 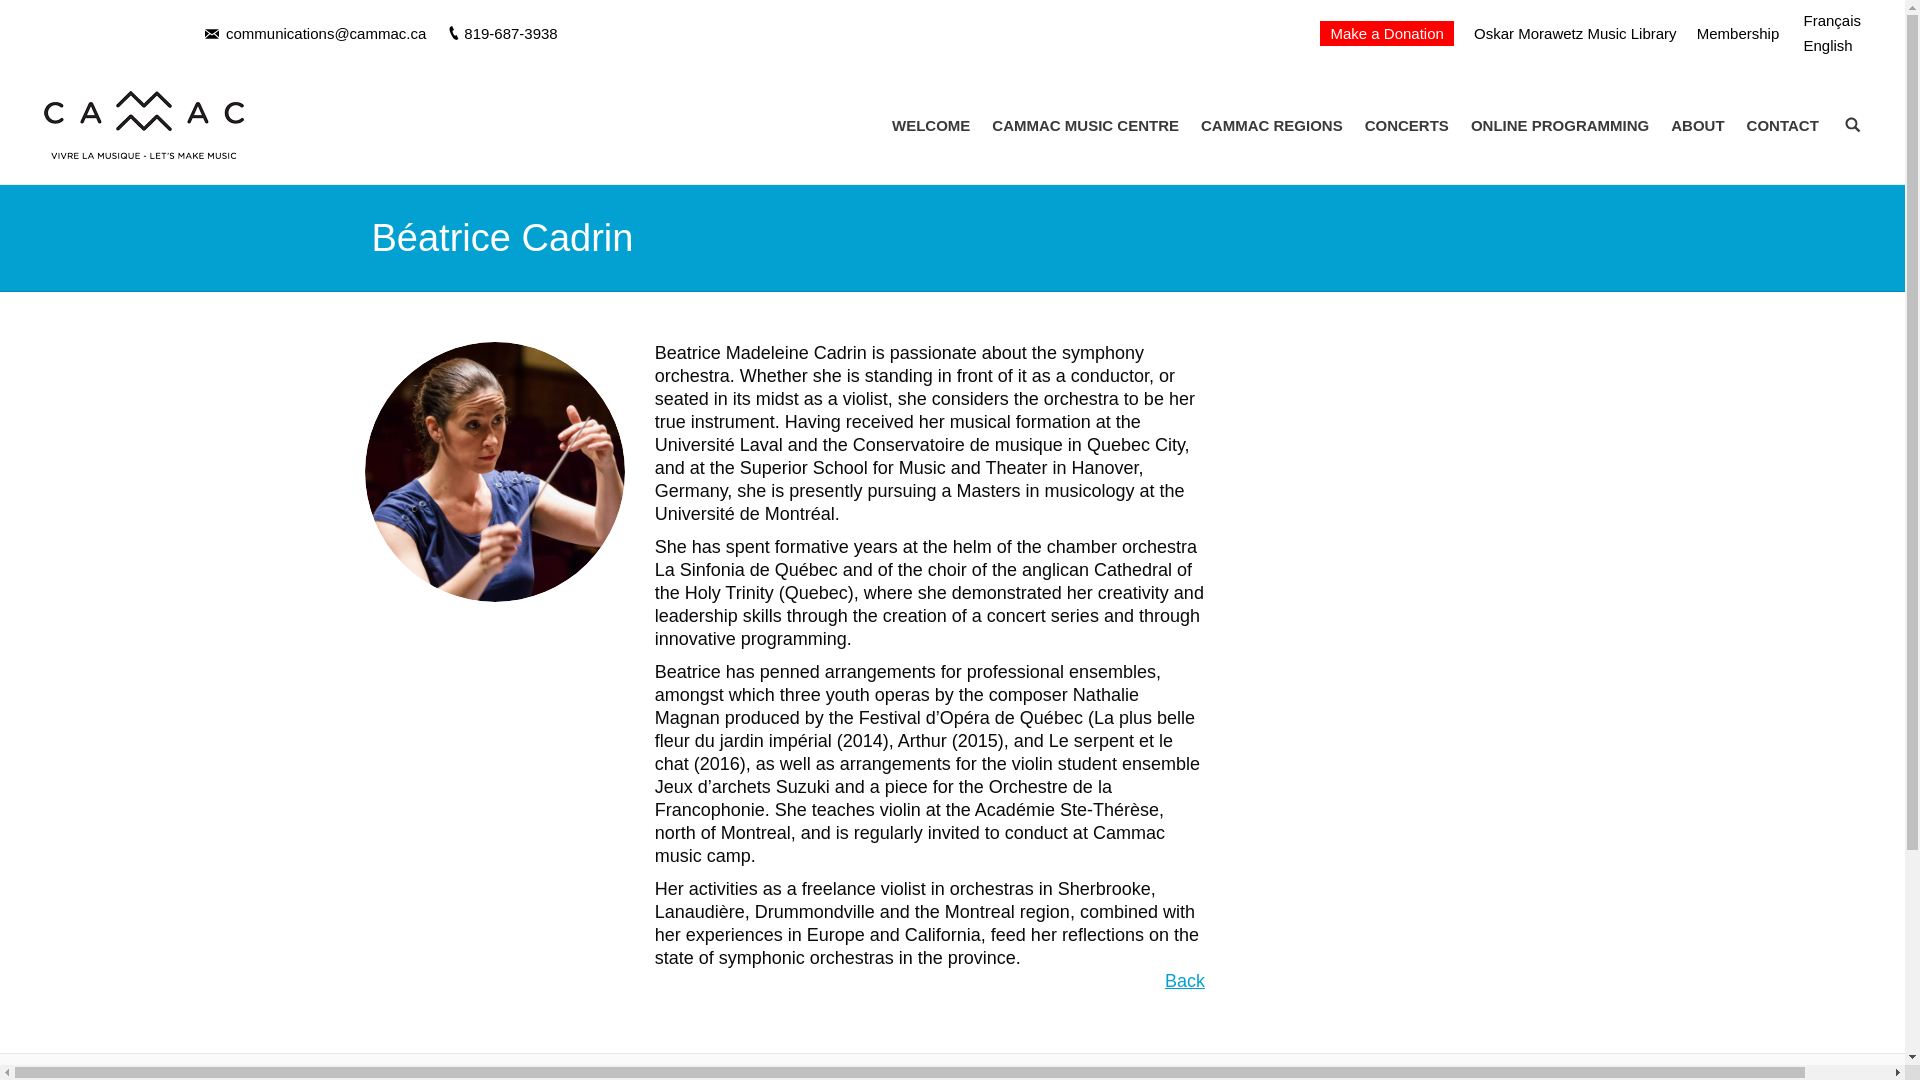 What do you see at coordinates (930, 126) in the screenshot?
I see `WELCOME` at bounding box center [930, 126].